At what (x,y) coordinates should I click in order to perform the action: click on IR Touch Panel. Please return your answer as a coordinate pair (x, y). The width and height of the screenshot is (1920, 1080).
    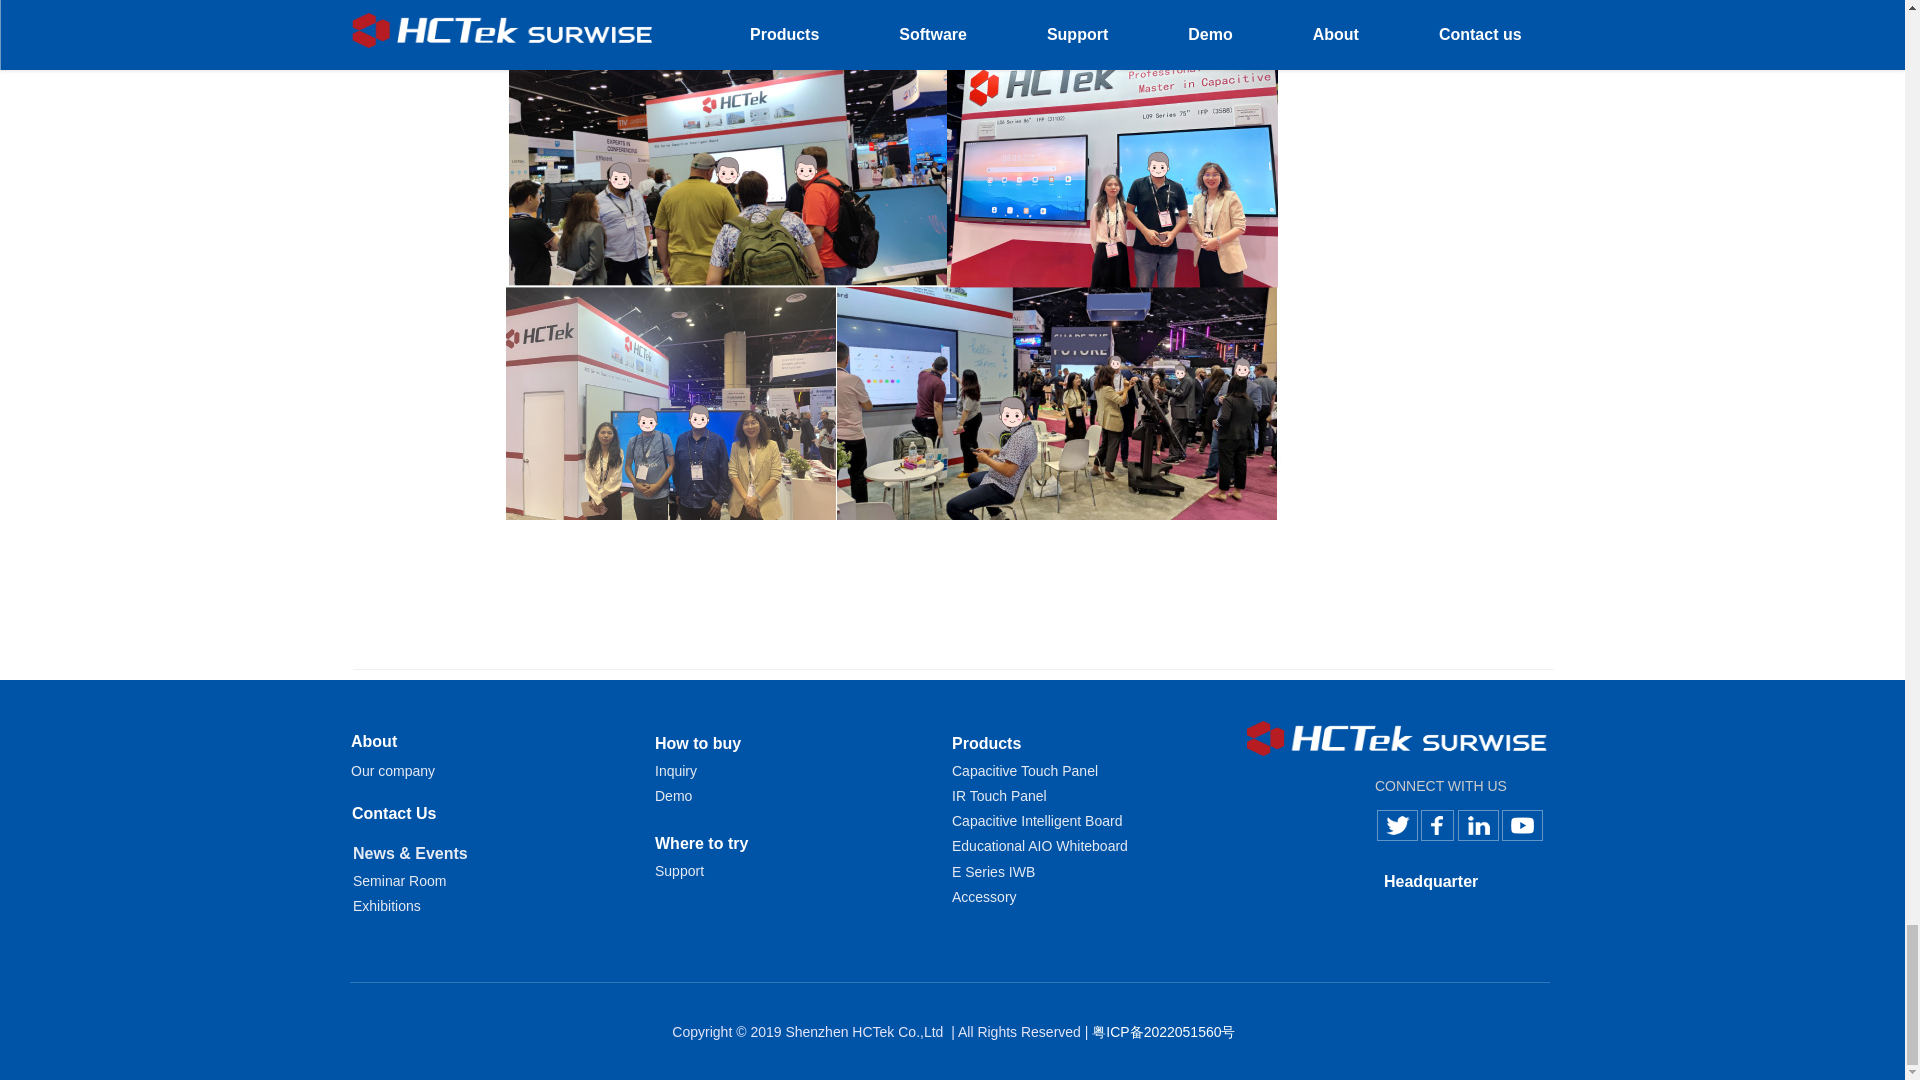
    Looking at the image, I should click on (999, 796).